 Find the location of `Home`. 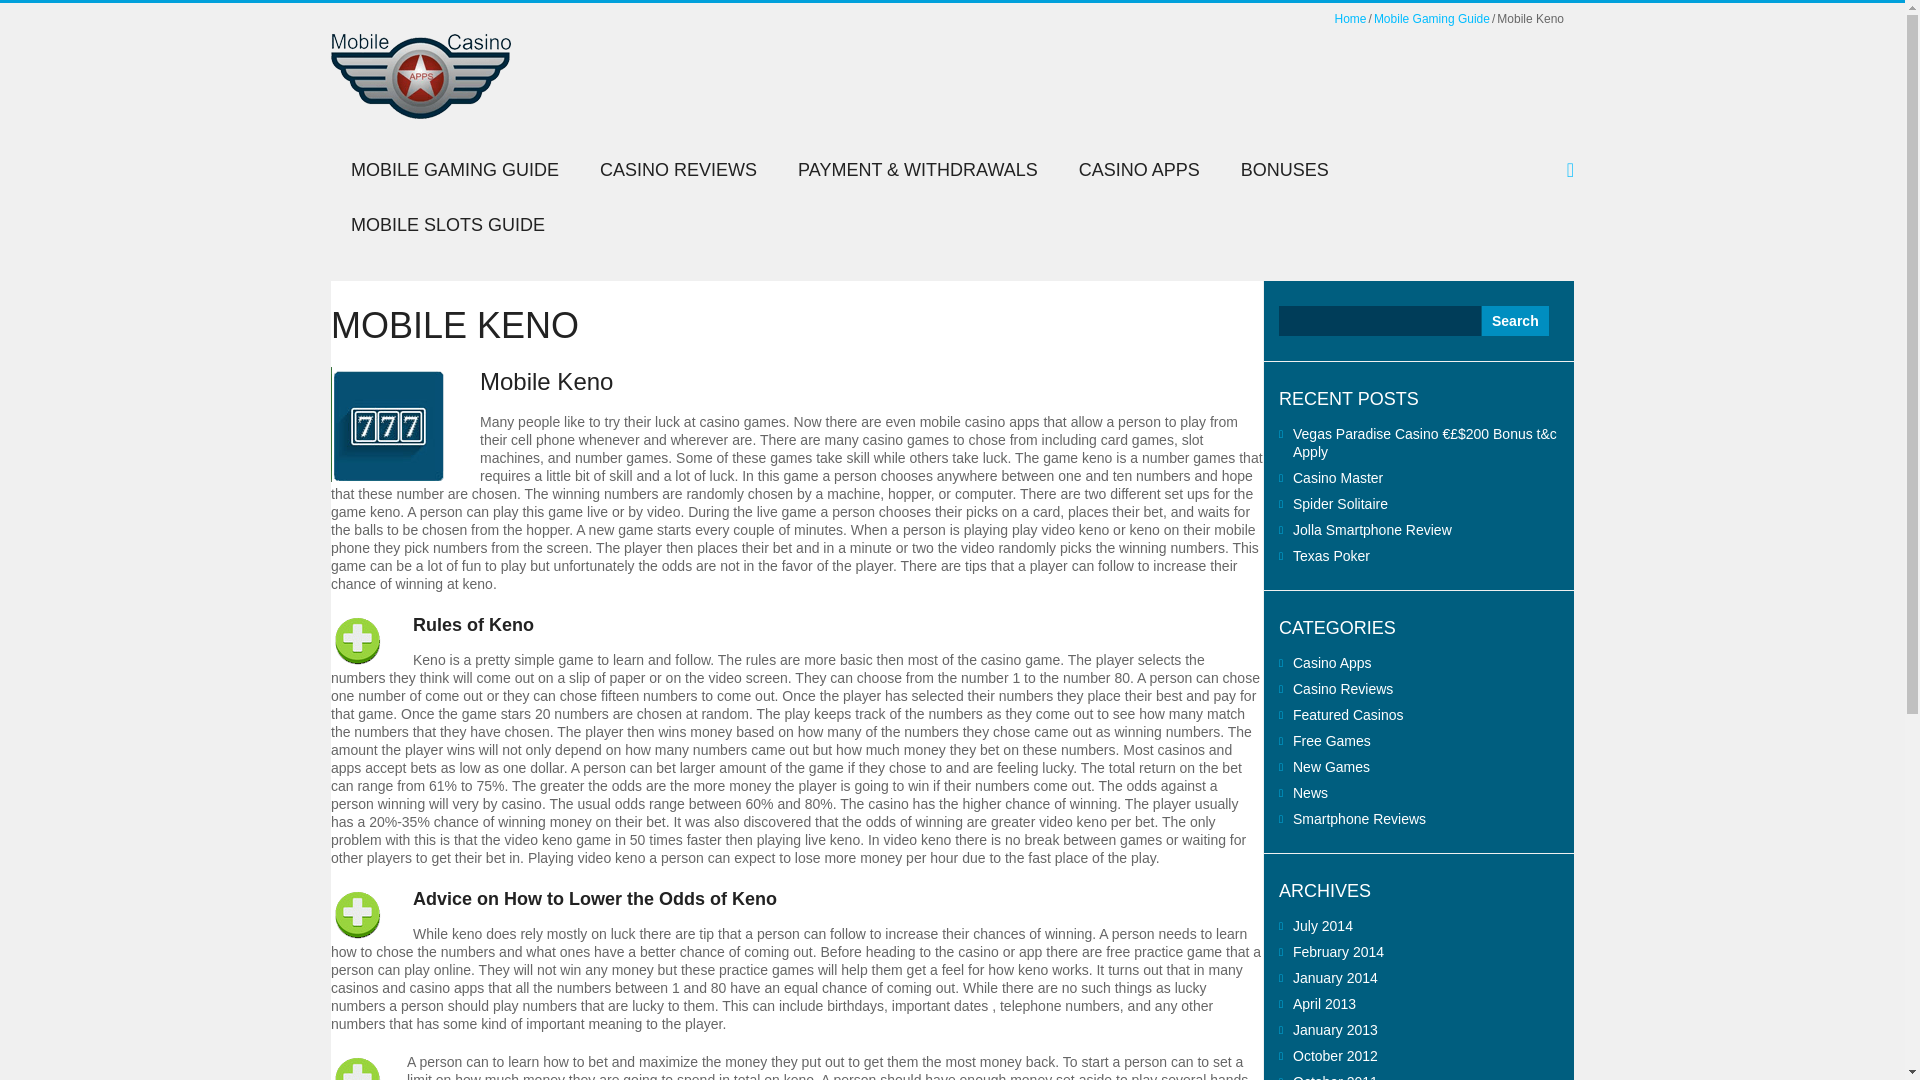

Home is located at coordinates (1350, 18).